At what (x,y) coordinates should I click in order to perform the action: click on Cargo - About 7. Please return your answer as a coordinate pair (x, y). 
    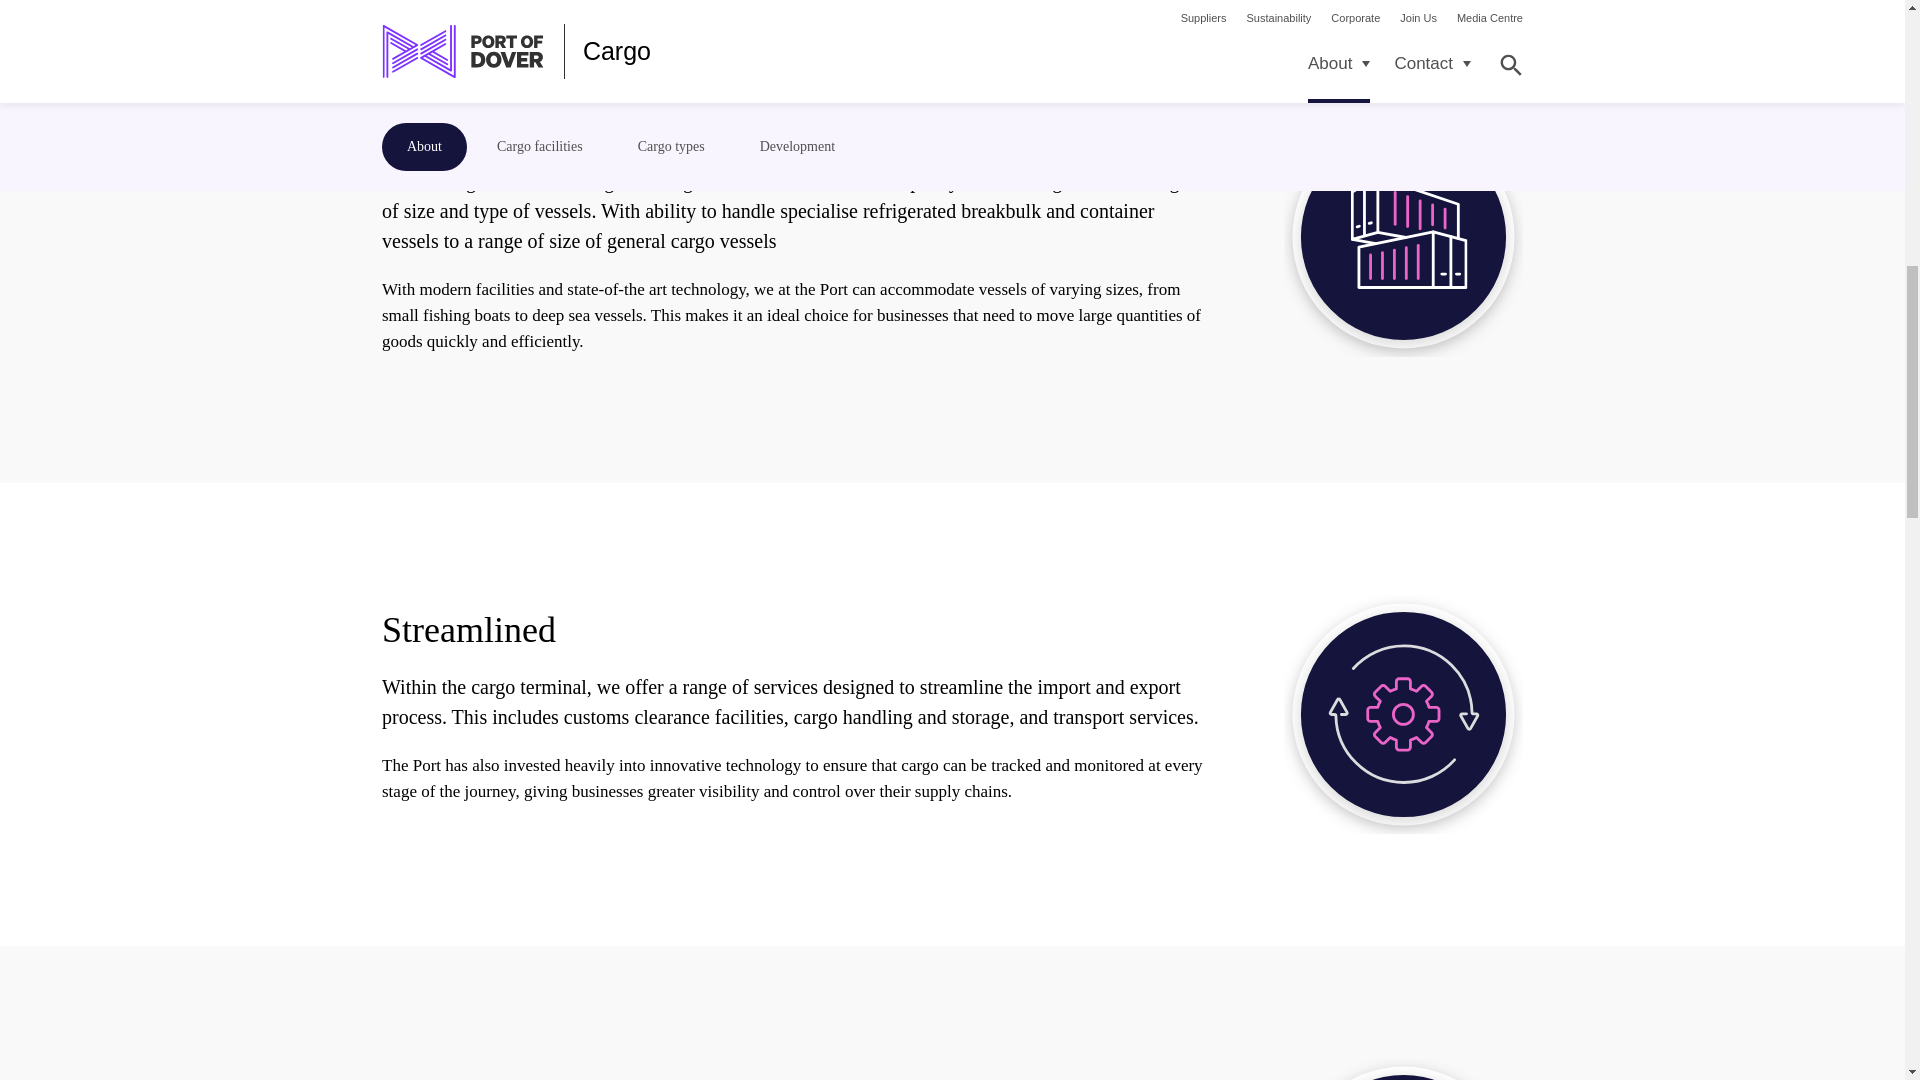
    Looking at the image, I should click on (1403, 1069).